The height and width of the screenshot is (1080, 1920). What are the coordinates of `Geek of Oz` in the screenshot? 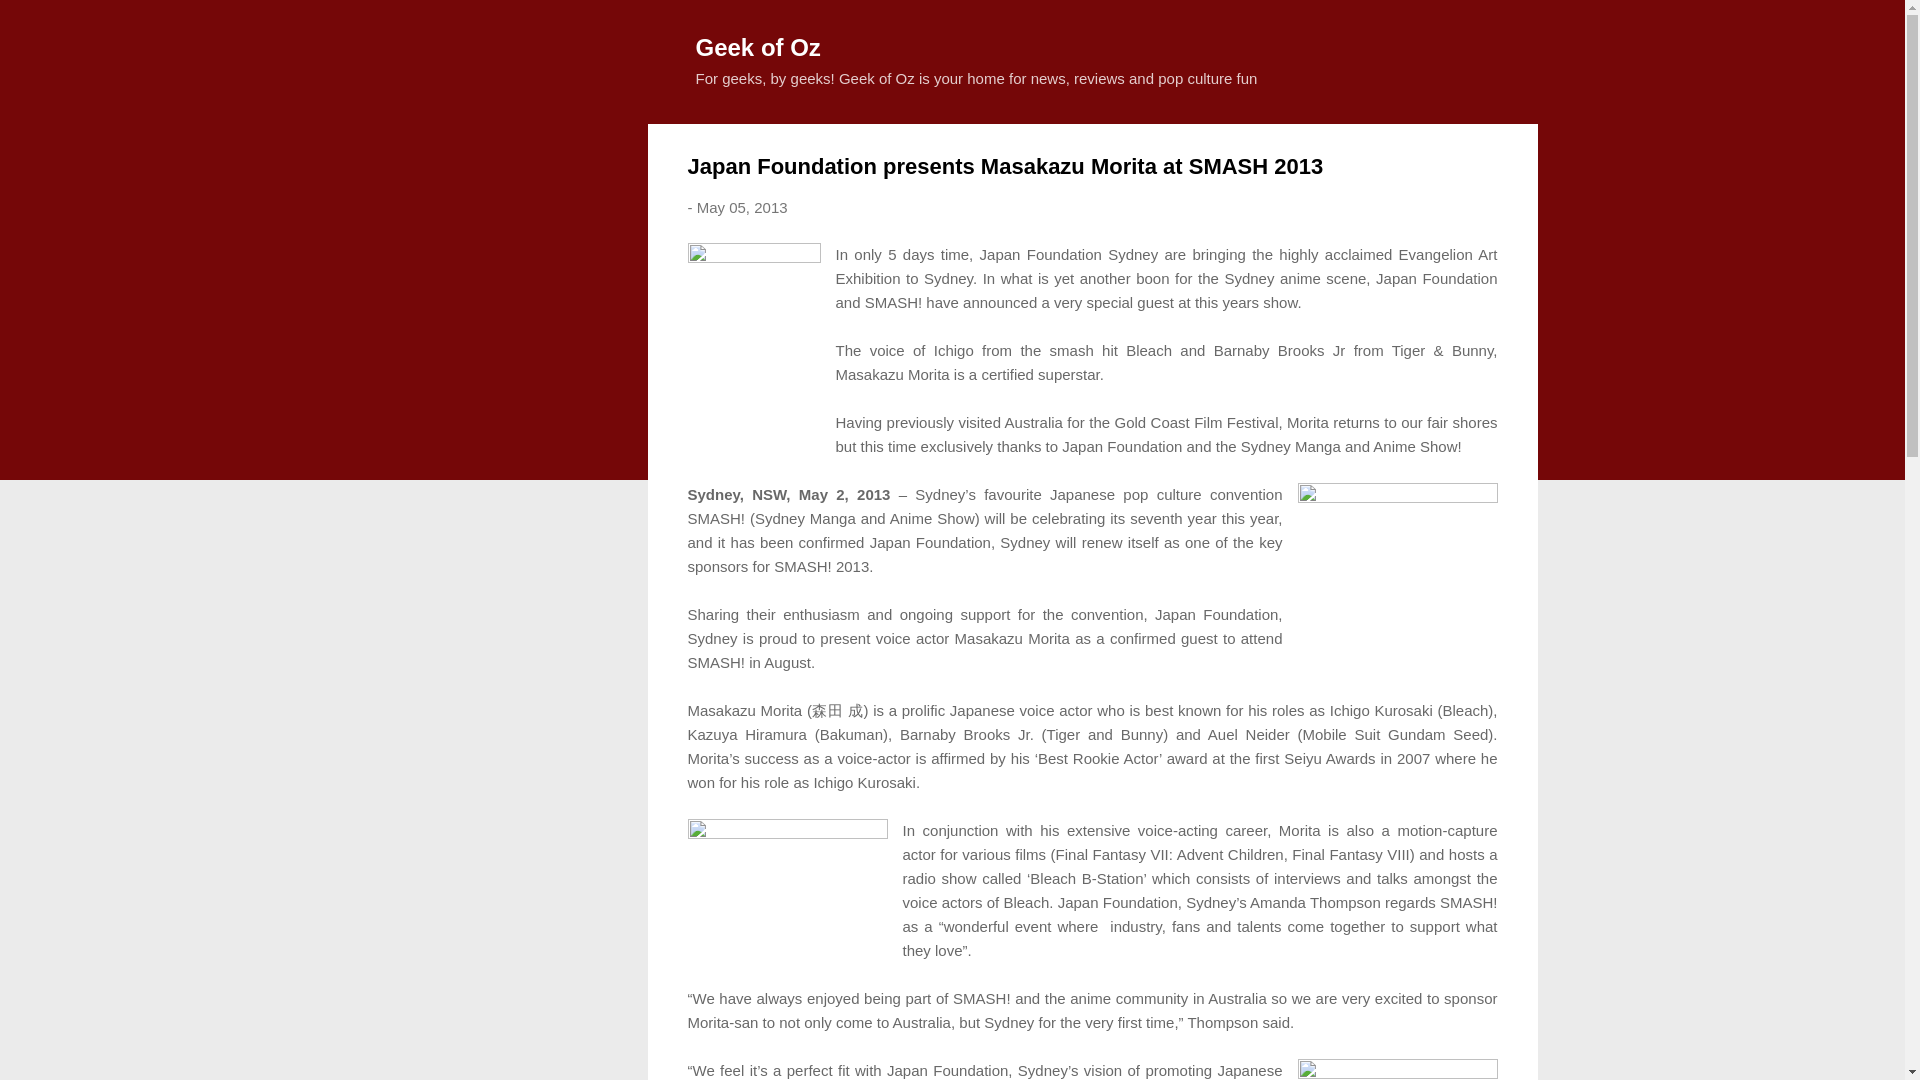 It's located at (758, 46).